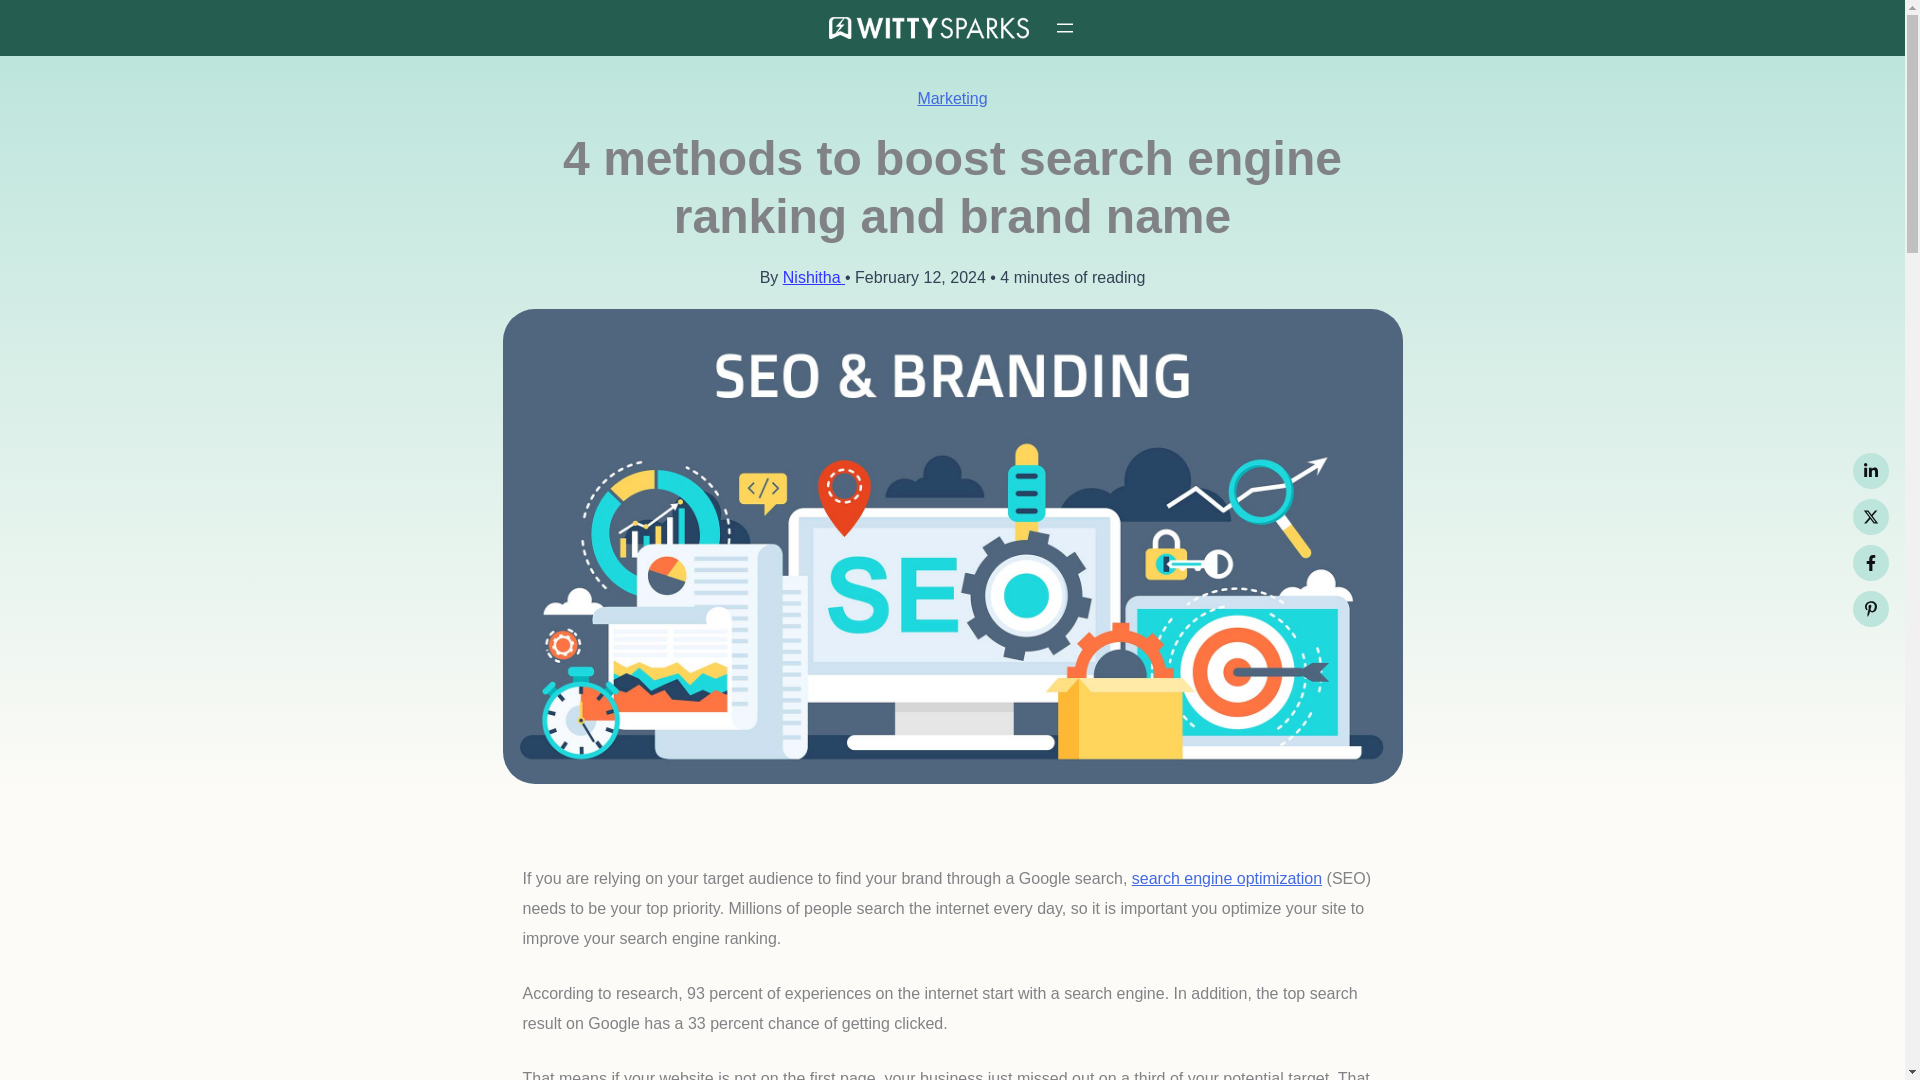 The image size is (1920, 1080). Describe the element at coordinates (1227, 878) in the screenshot. I see `search engine optimization` at that location.